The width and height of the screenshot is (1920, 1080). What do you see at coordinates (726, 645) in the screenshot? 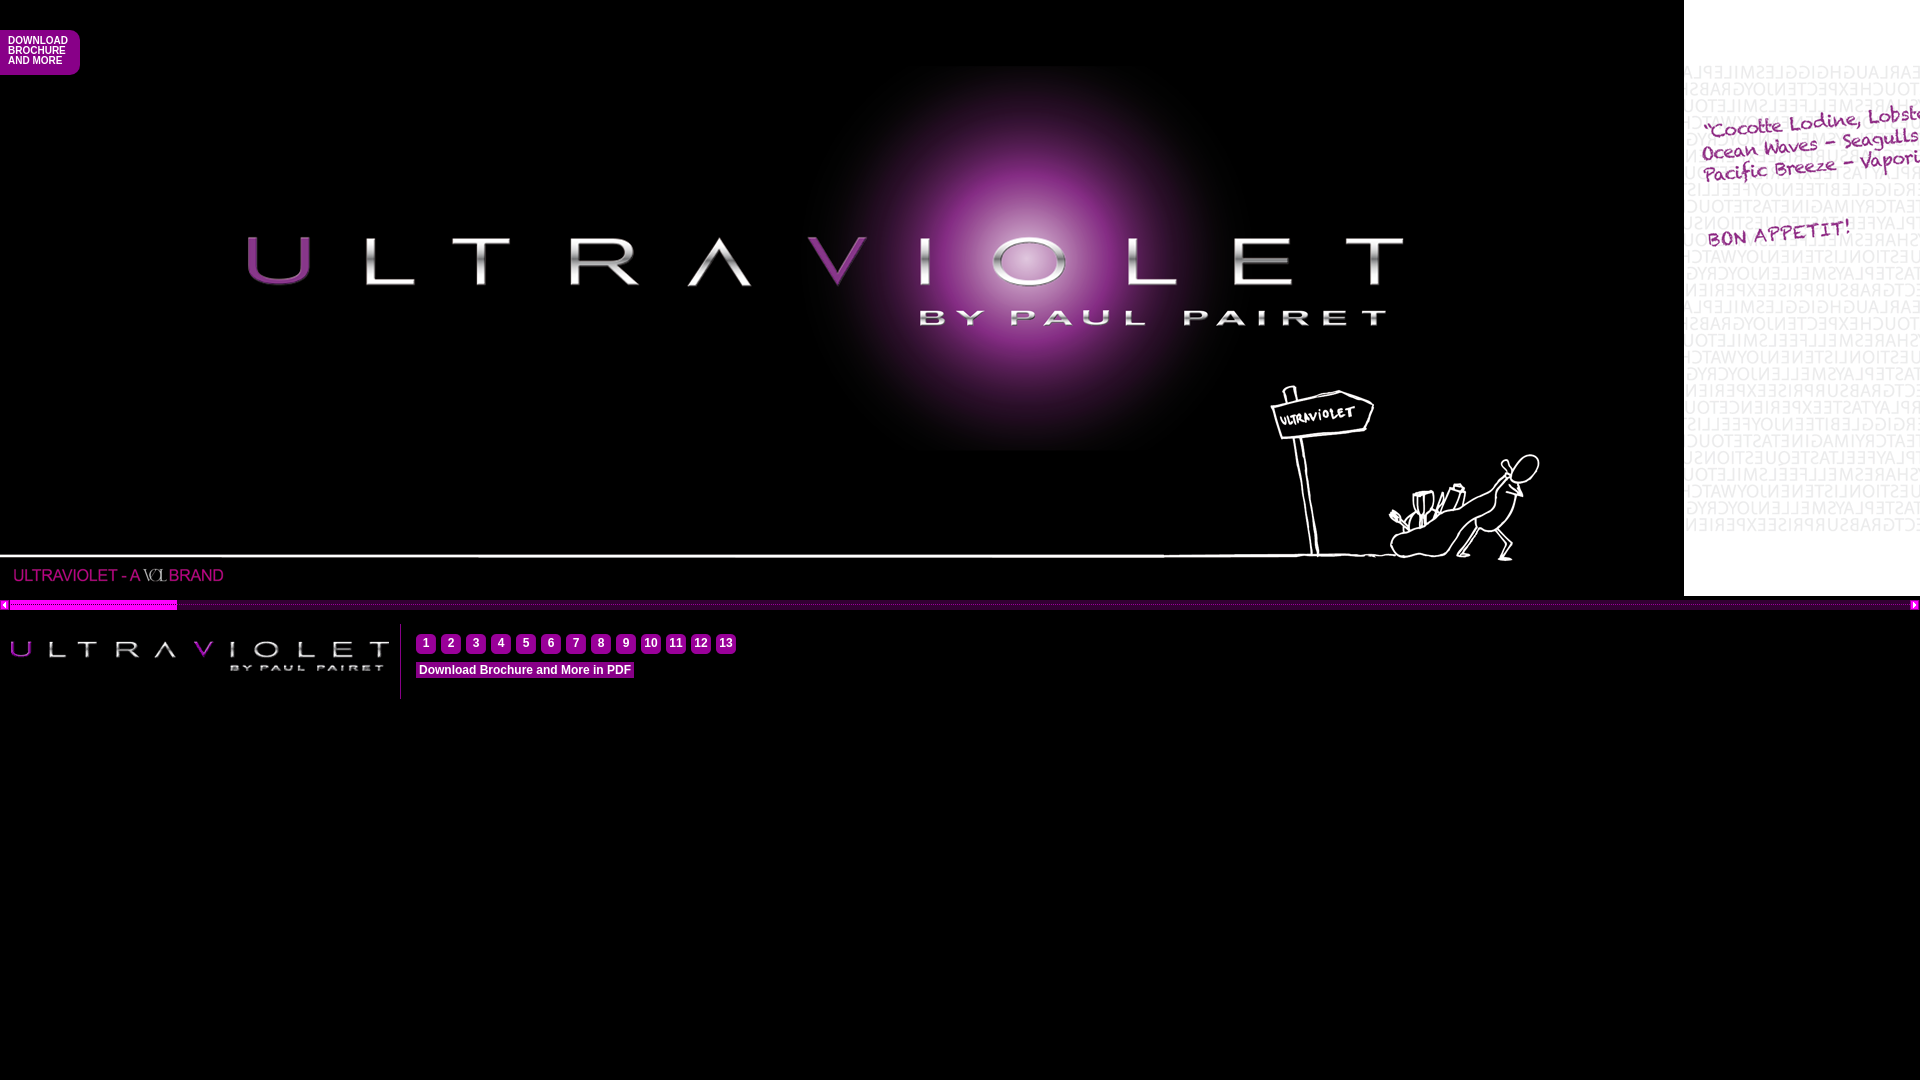
I see `13` at bounding box center [726, 645].